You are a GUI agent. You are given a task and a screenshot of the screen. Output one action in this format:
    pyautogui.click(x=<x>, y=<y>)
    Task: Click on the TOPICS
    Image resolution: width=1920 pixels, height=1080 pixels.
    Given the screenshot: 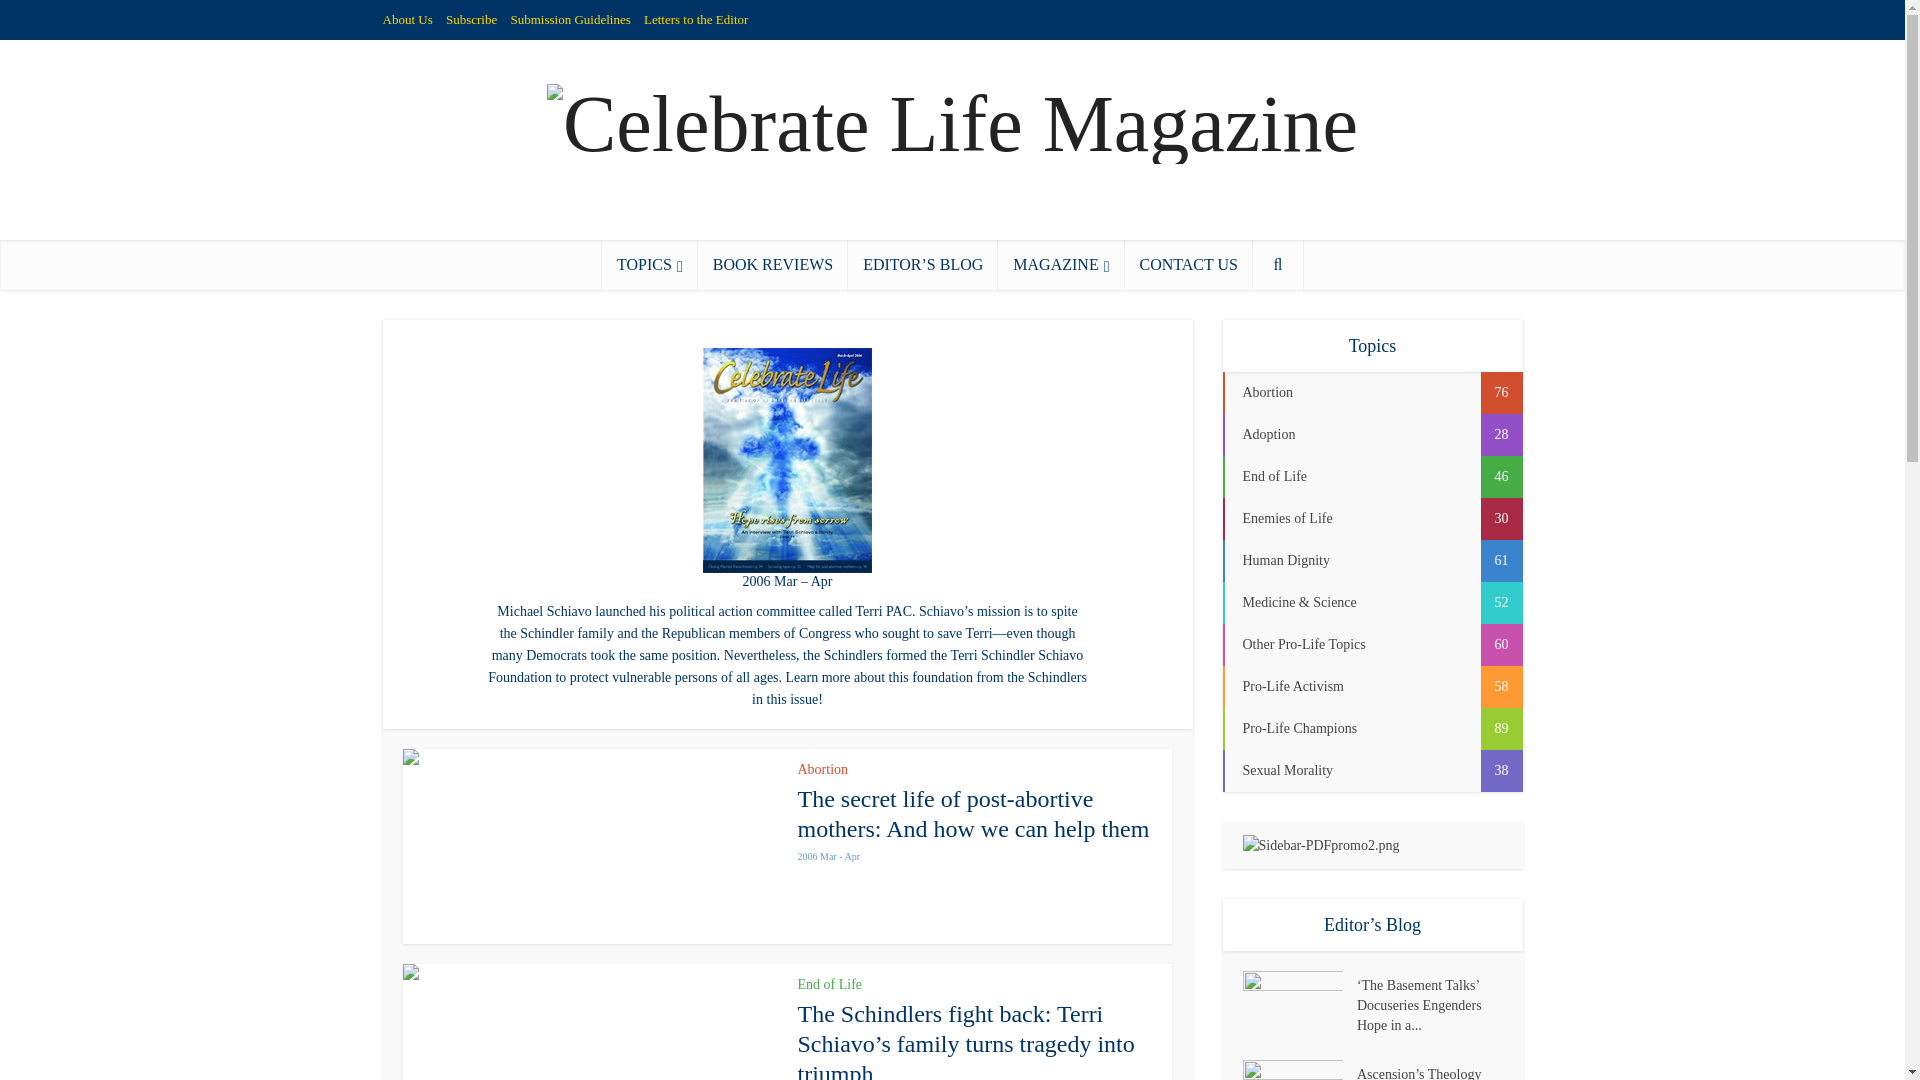 What is the action you would take?
    pyautogui.click(x=650, y=264)
    